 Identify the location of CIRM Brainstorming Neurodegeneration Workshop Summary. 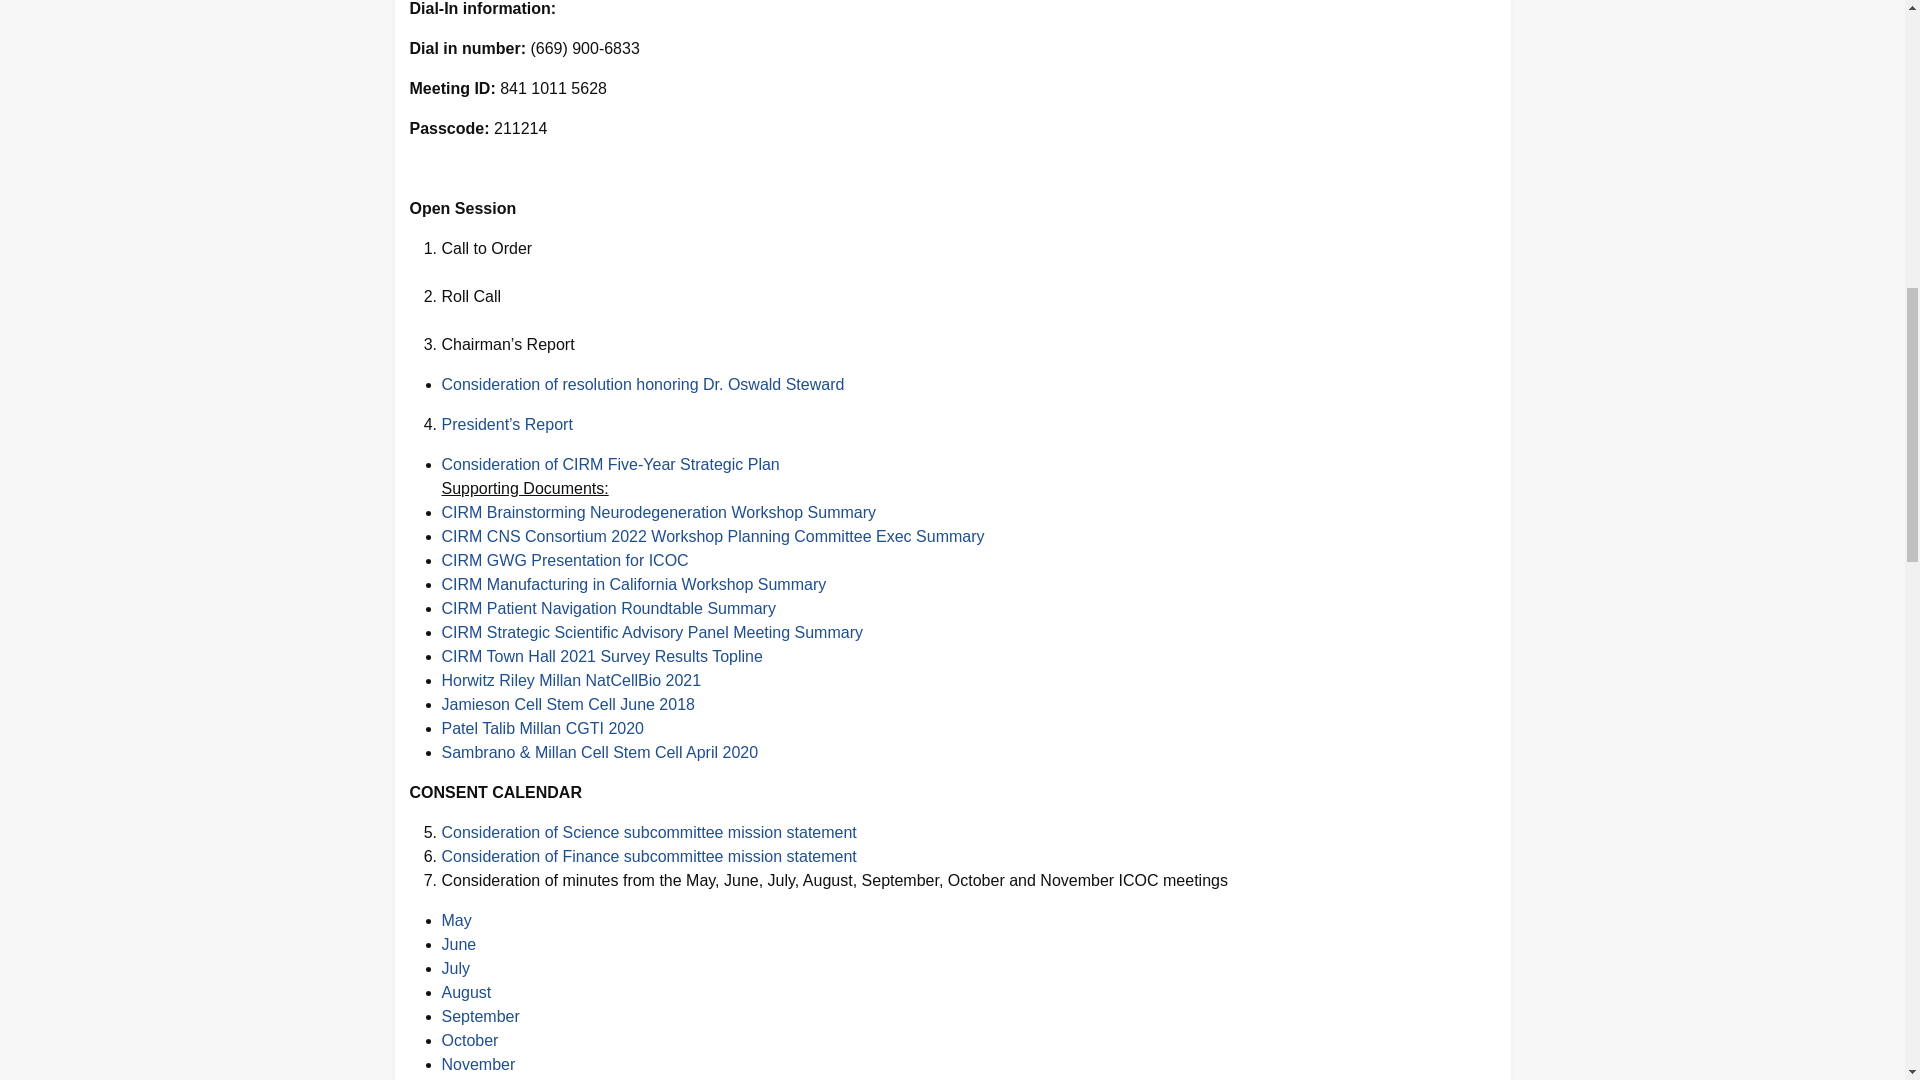
(659, 512).